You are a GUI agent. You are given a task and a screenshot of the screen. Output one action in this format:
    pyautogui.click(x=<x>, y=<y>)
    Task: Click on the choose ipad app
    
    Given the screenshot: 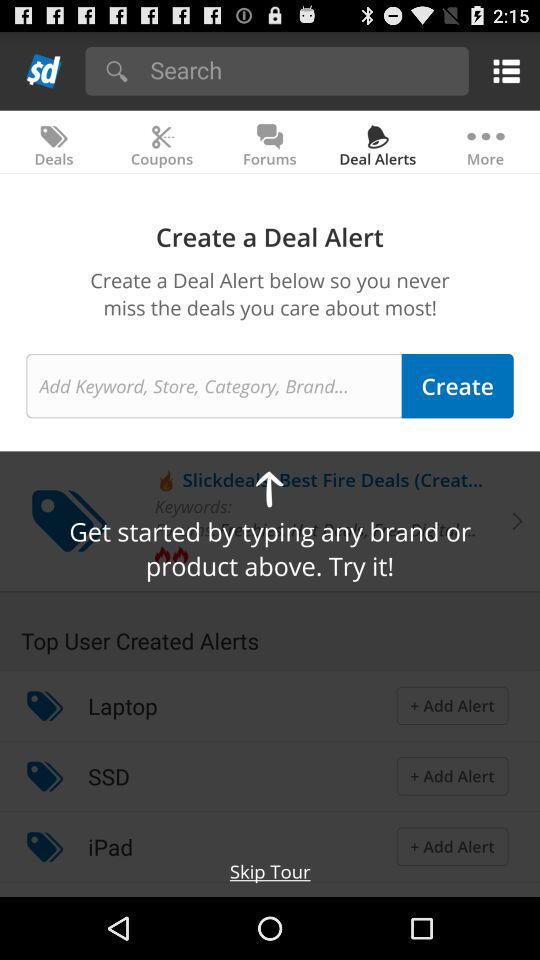 What is the action you would take?
    pyautogui.click(x=110, y=846)
    